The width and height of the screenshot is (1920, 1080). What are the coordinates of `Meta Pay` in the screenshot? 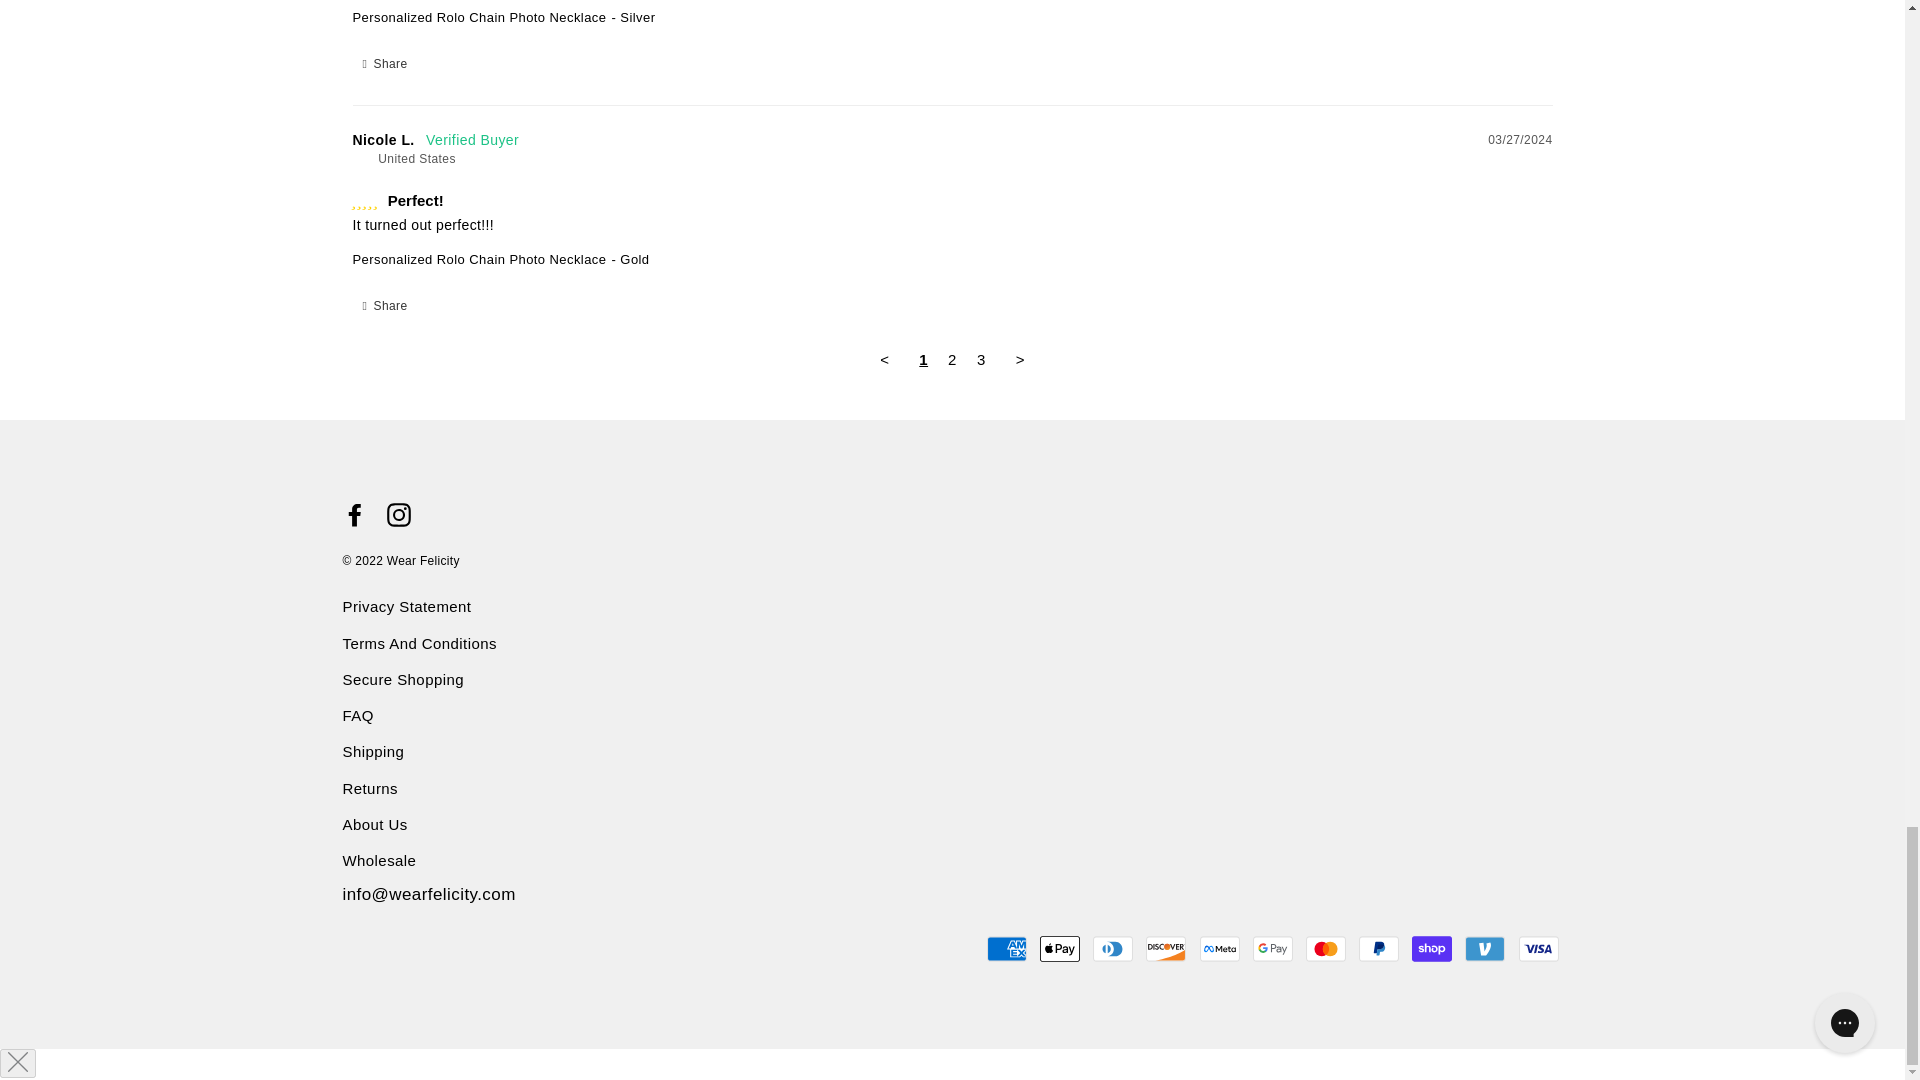 It's located at (1220, 948).